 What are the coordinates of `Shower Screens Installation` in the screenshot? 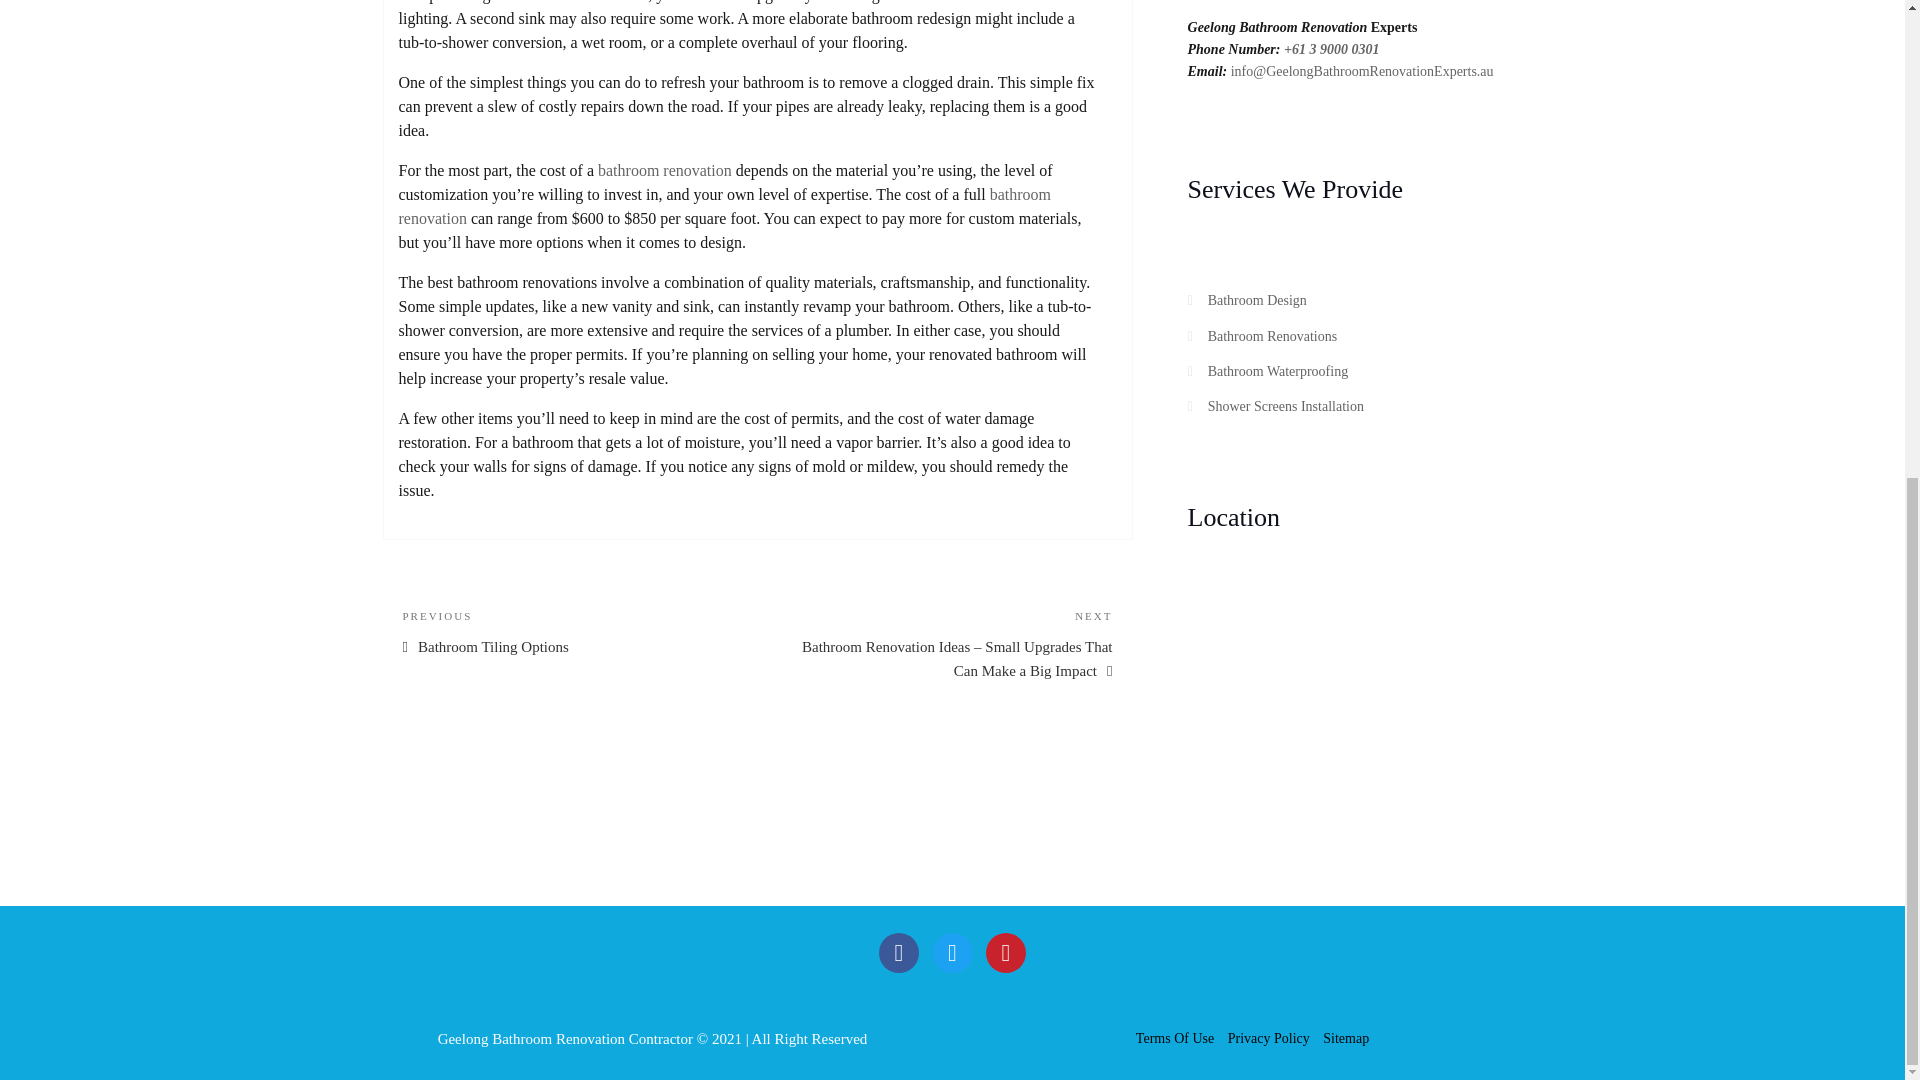 It's located at (1285, 406).